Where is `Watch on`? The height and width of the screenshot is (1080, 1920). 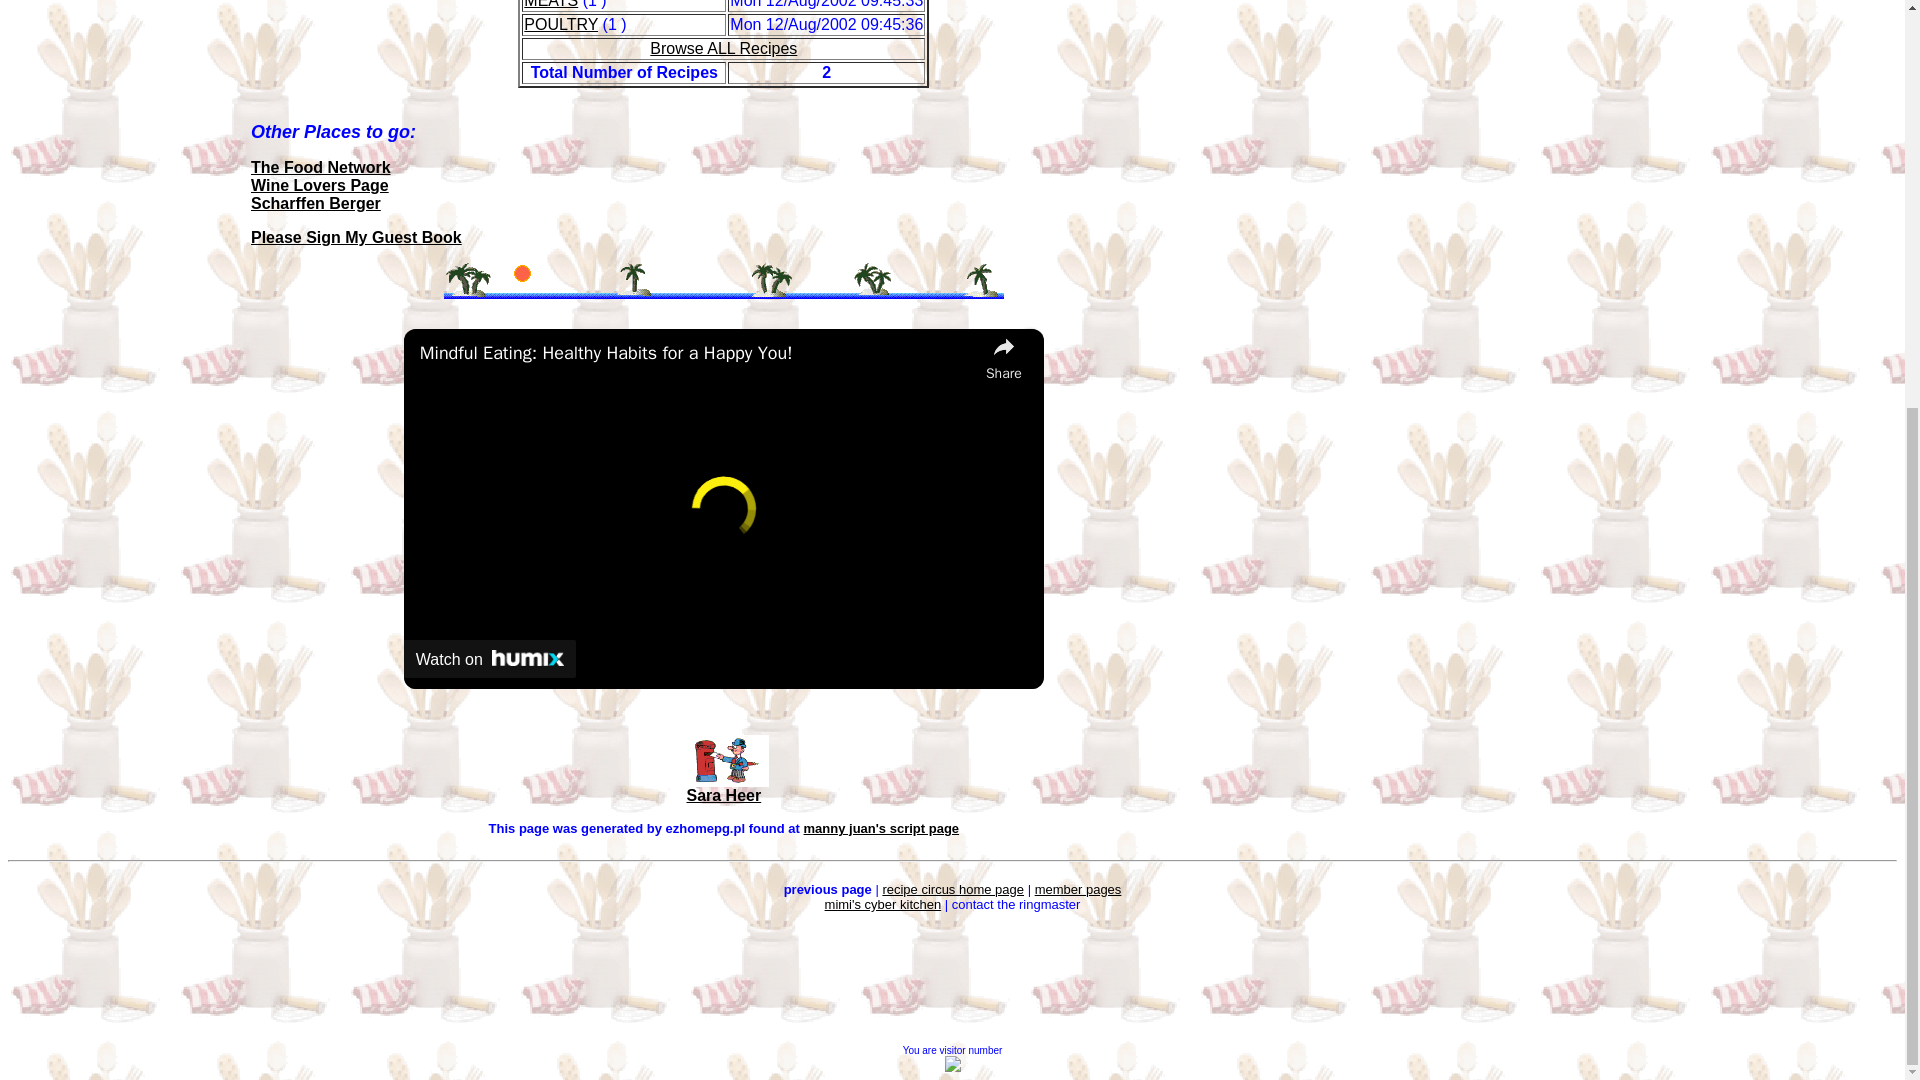 Watch on is located at coordinates (490, 659).